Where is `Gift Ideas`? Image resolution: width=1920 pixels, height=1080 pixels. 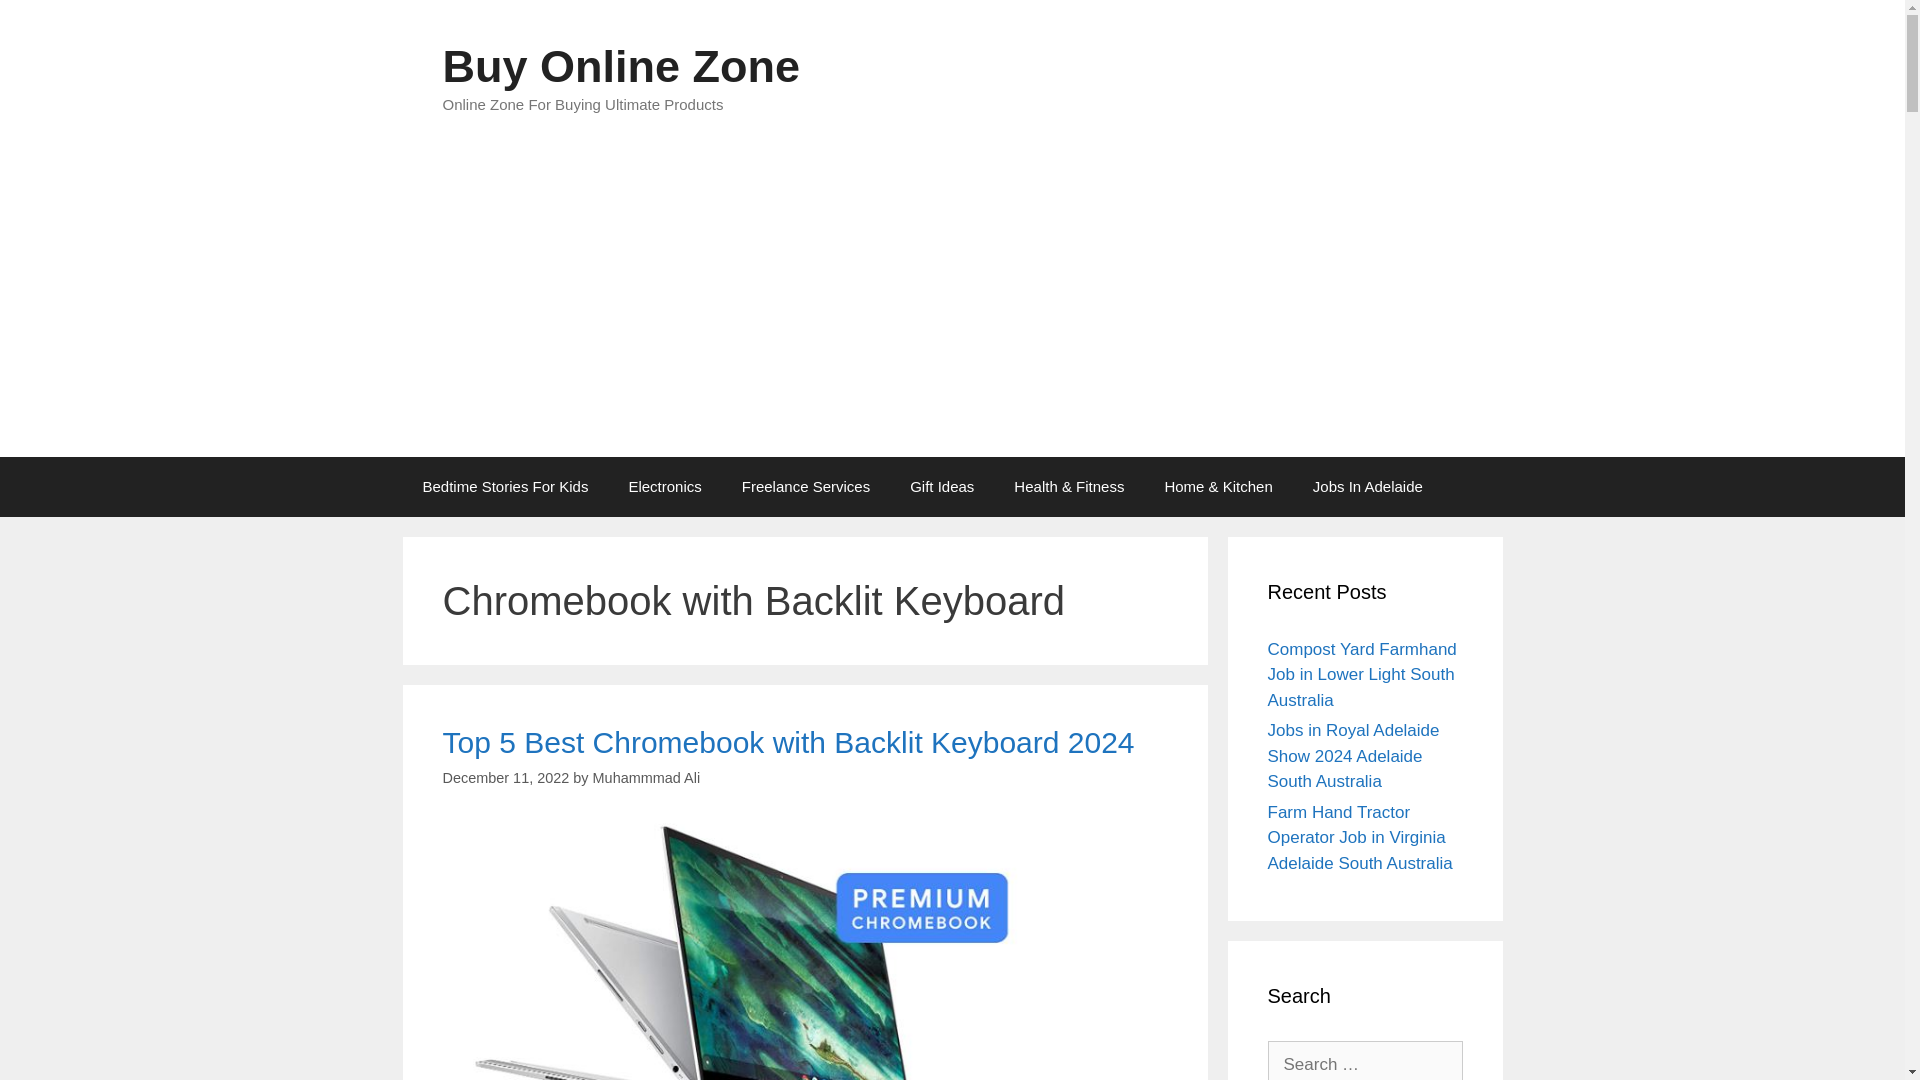
Gift Ideas is located at coordinates (942, 486).